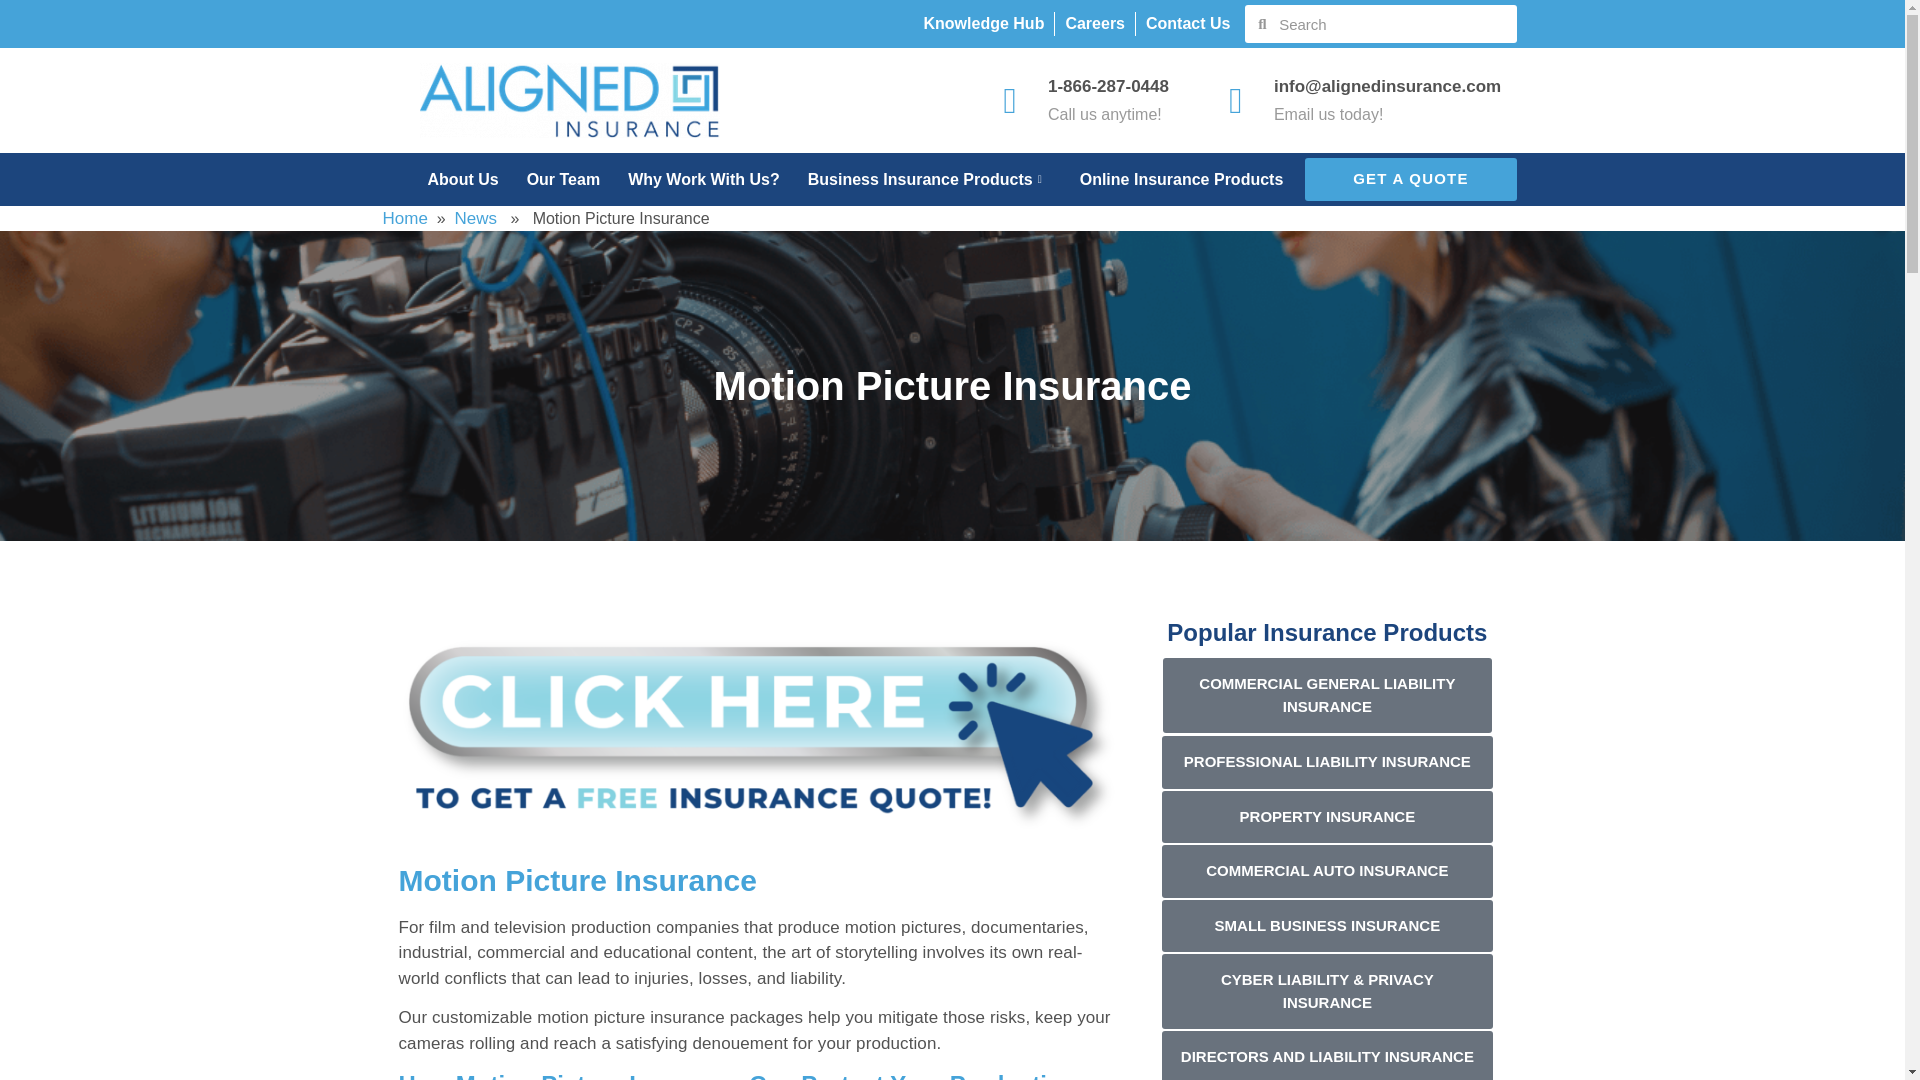 The height and width of the screenshot is (1080, 1920). I want to click on About Us, so click(449, 179).